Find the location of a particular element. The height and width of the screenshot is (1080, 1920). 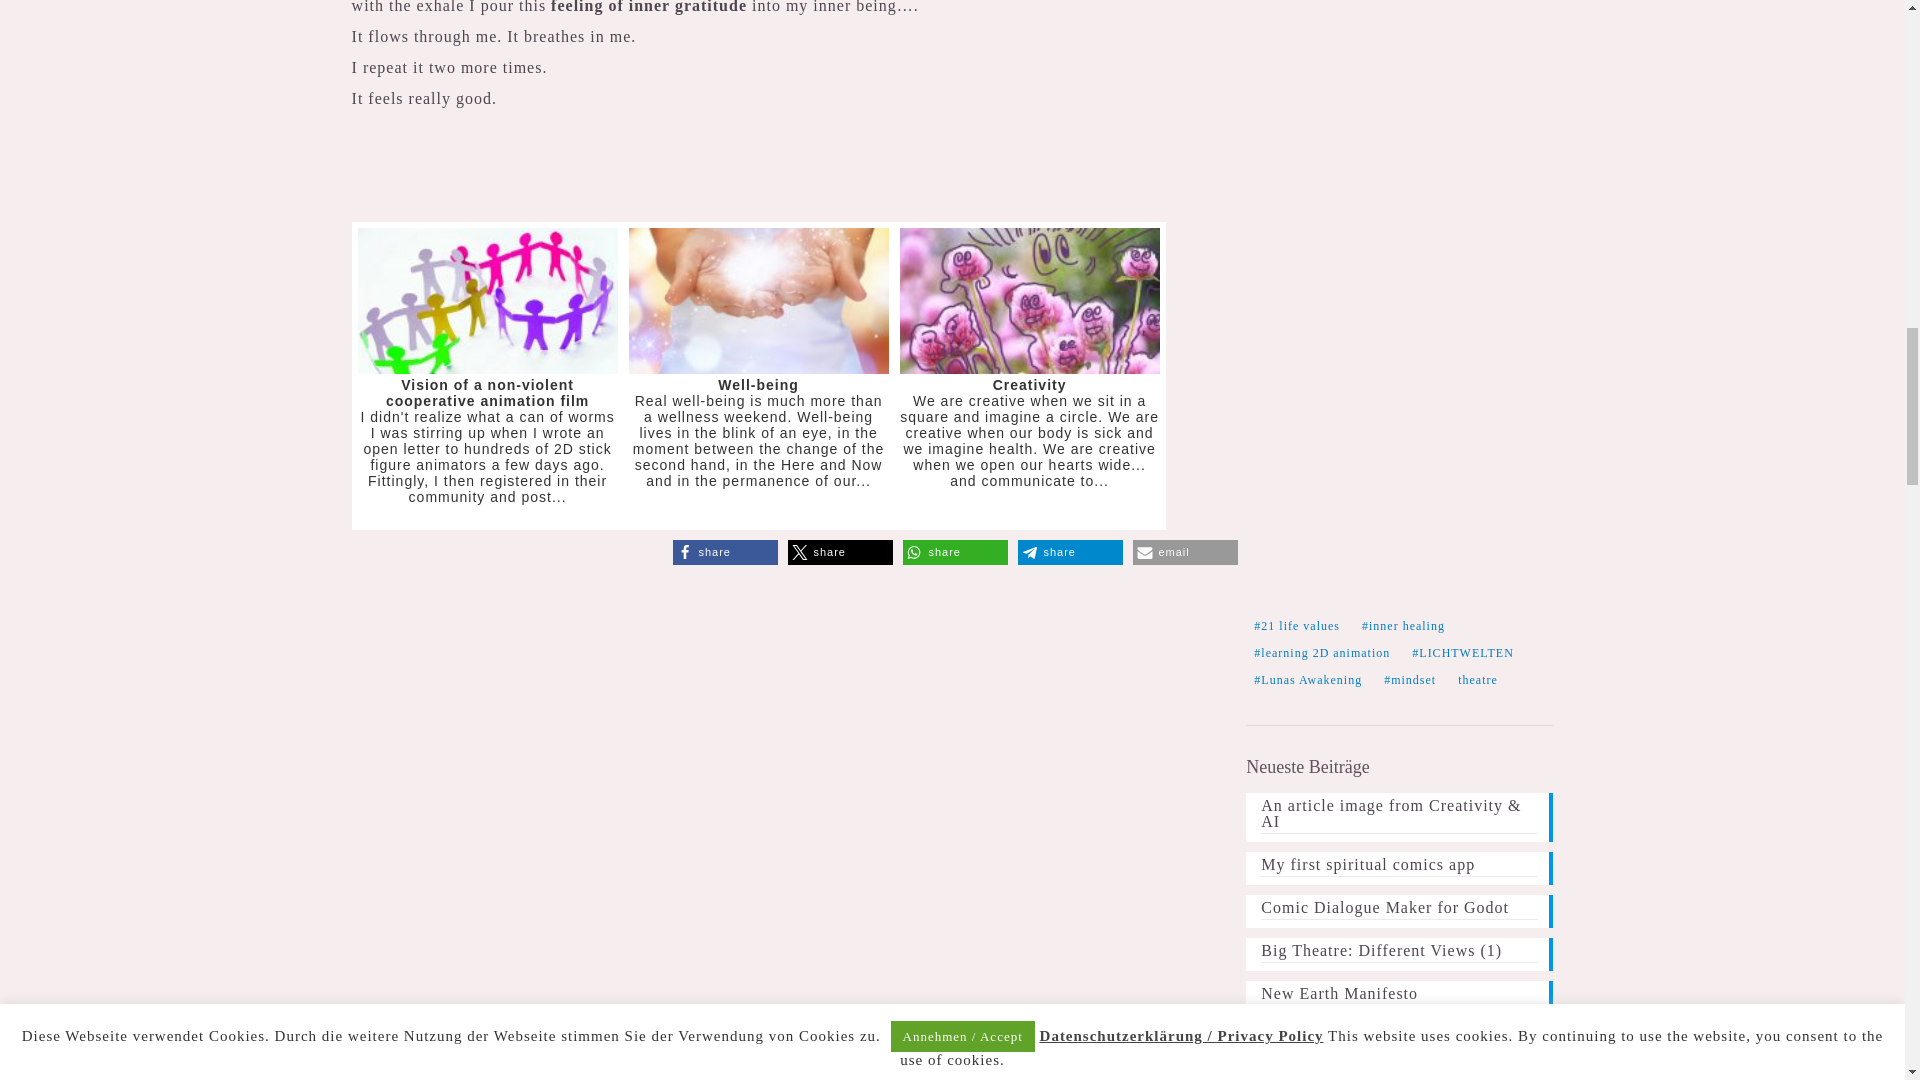

Comic Dialogue Maker for Godot is located at coordinates (1399, 910).